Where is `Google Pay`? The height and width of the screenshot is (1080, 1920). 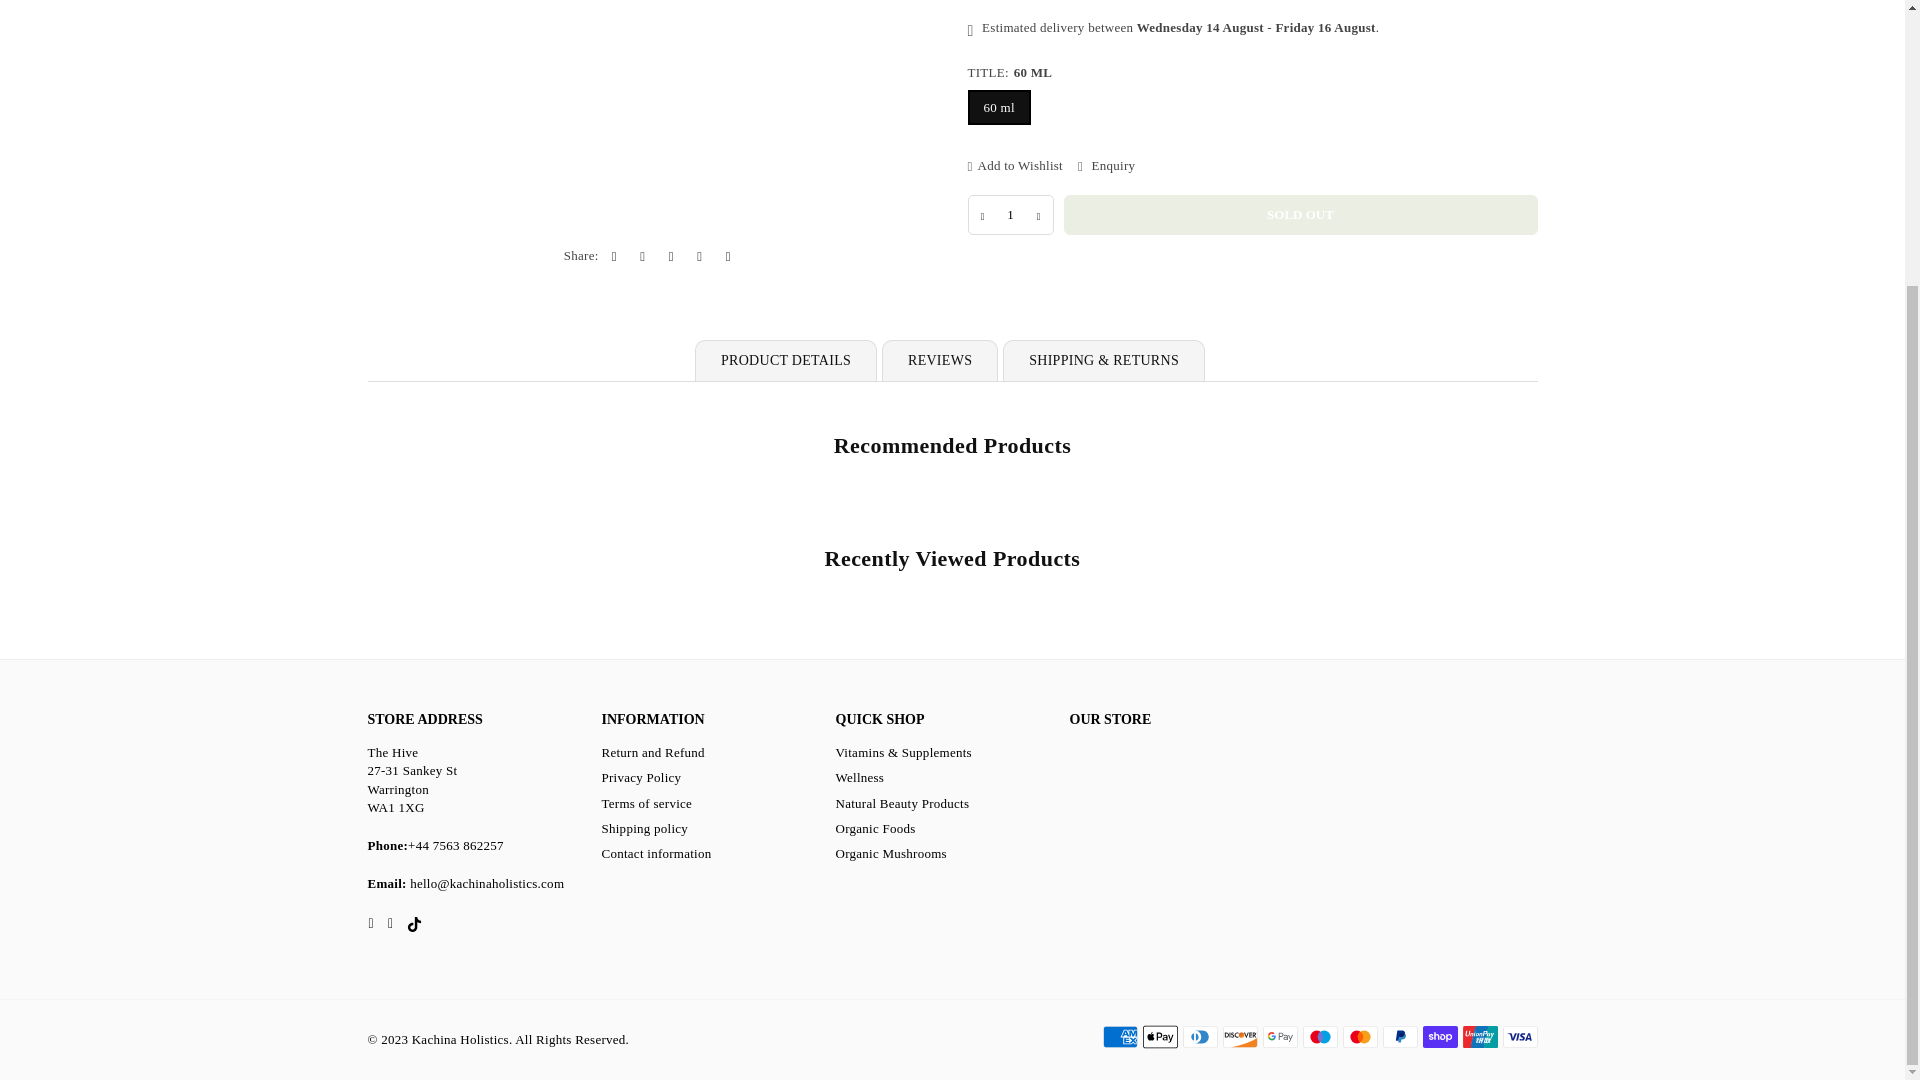 Google Pay is located at coordinates (1279, 1036).